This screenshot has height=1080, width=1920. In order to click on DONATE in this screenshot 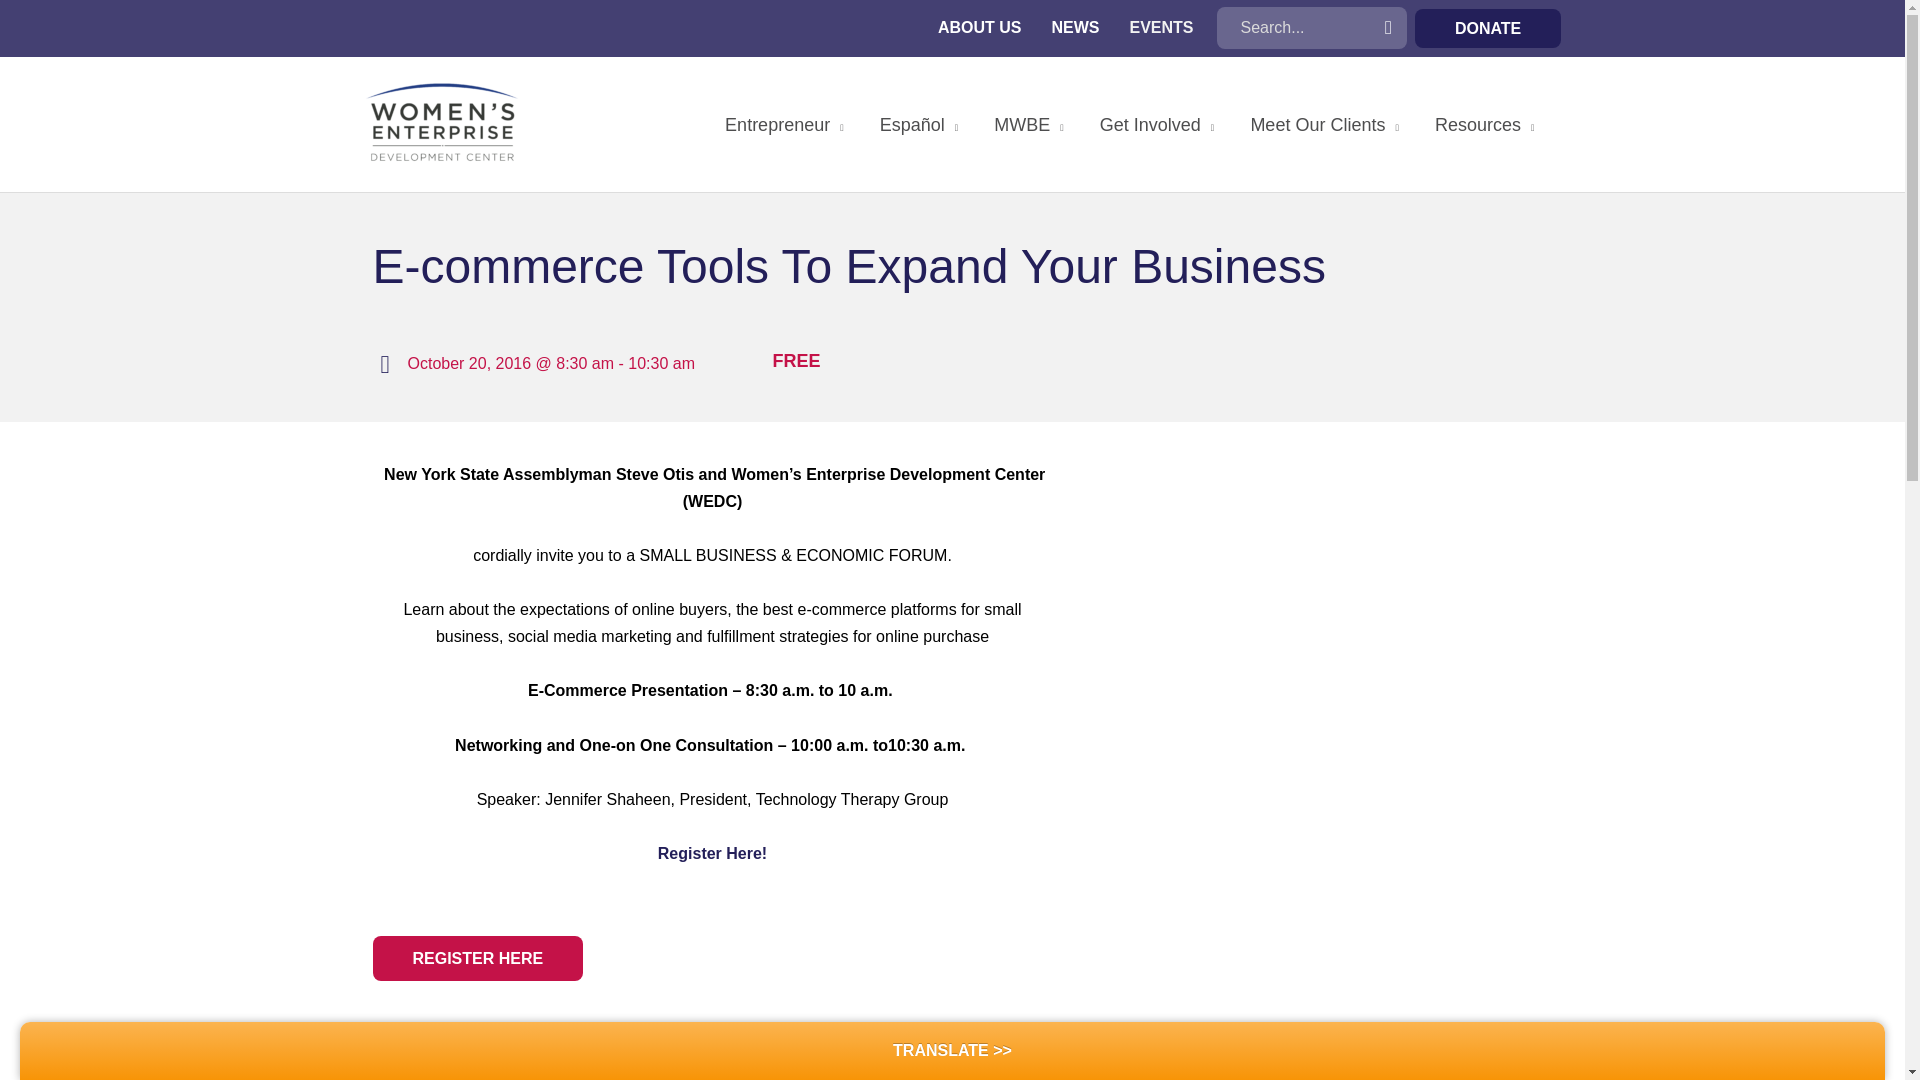, I will do `click(1488, 28)`.